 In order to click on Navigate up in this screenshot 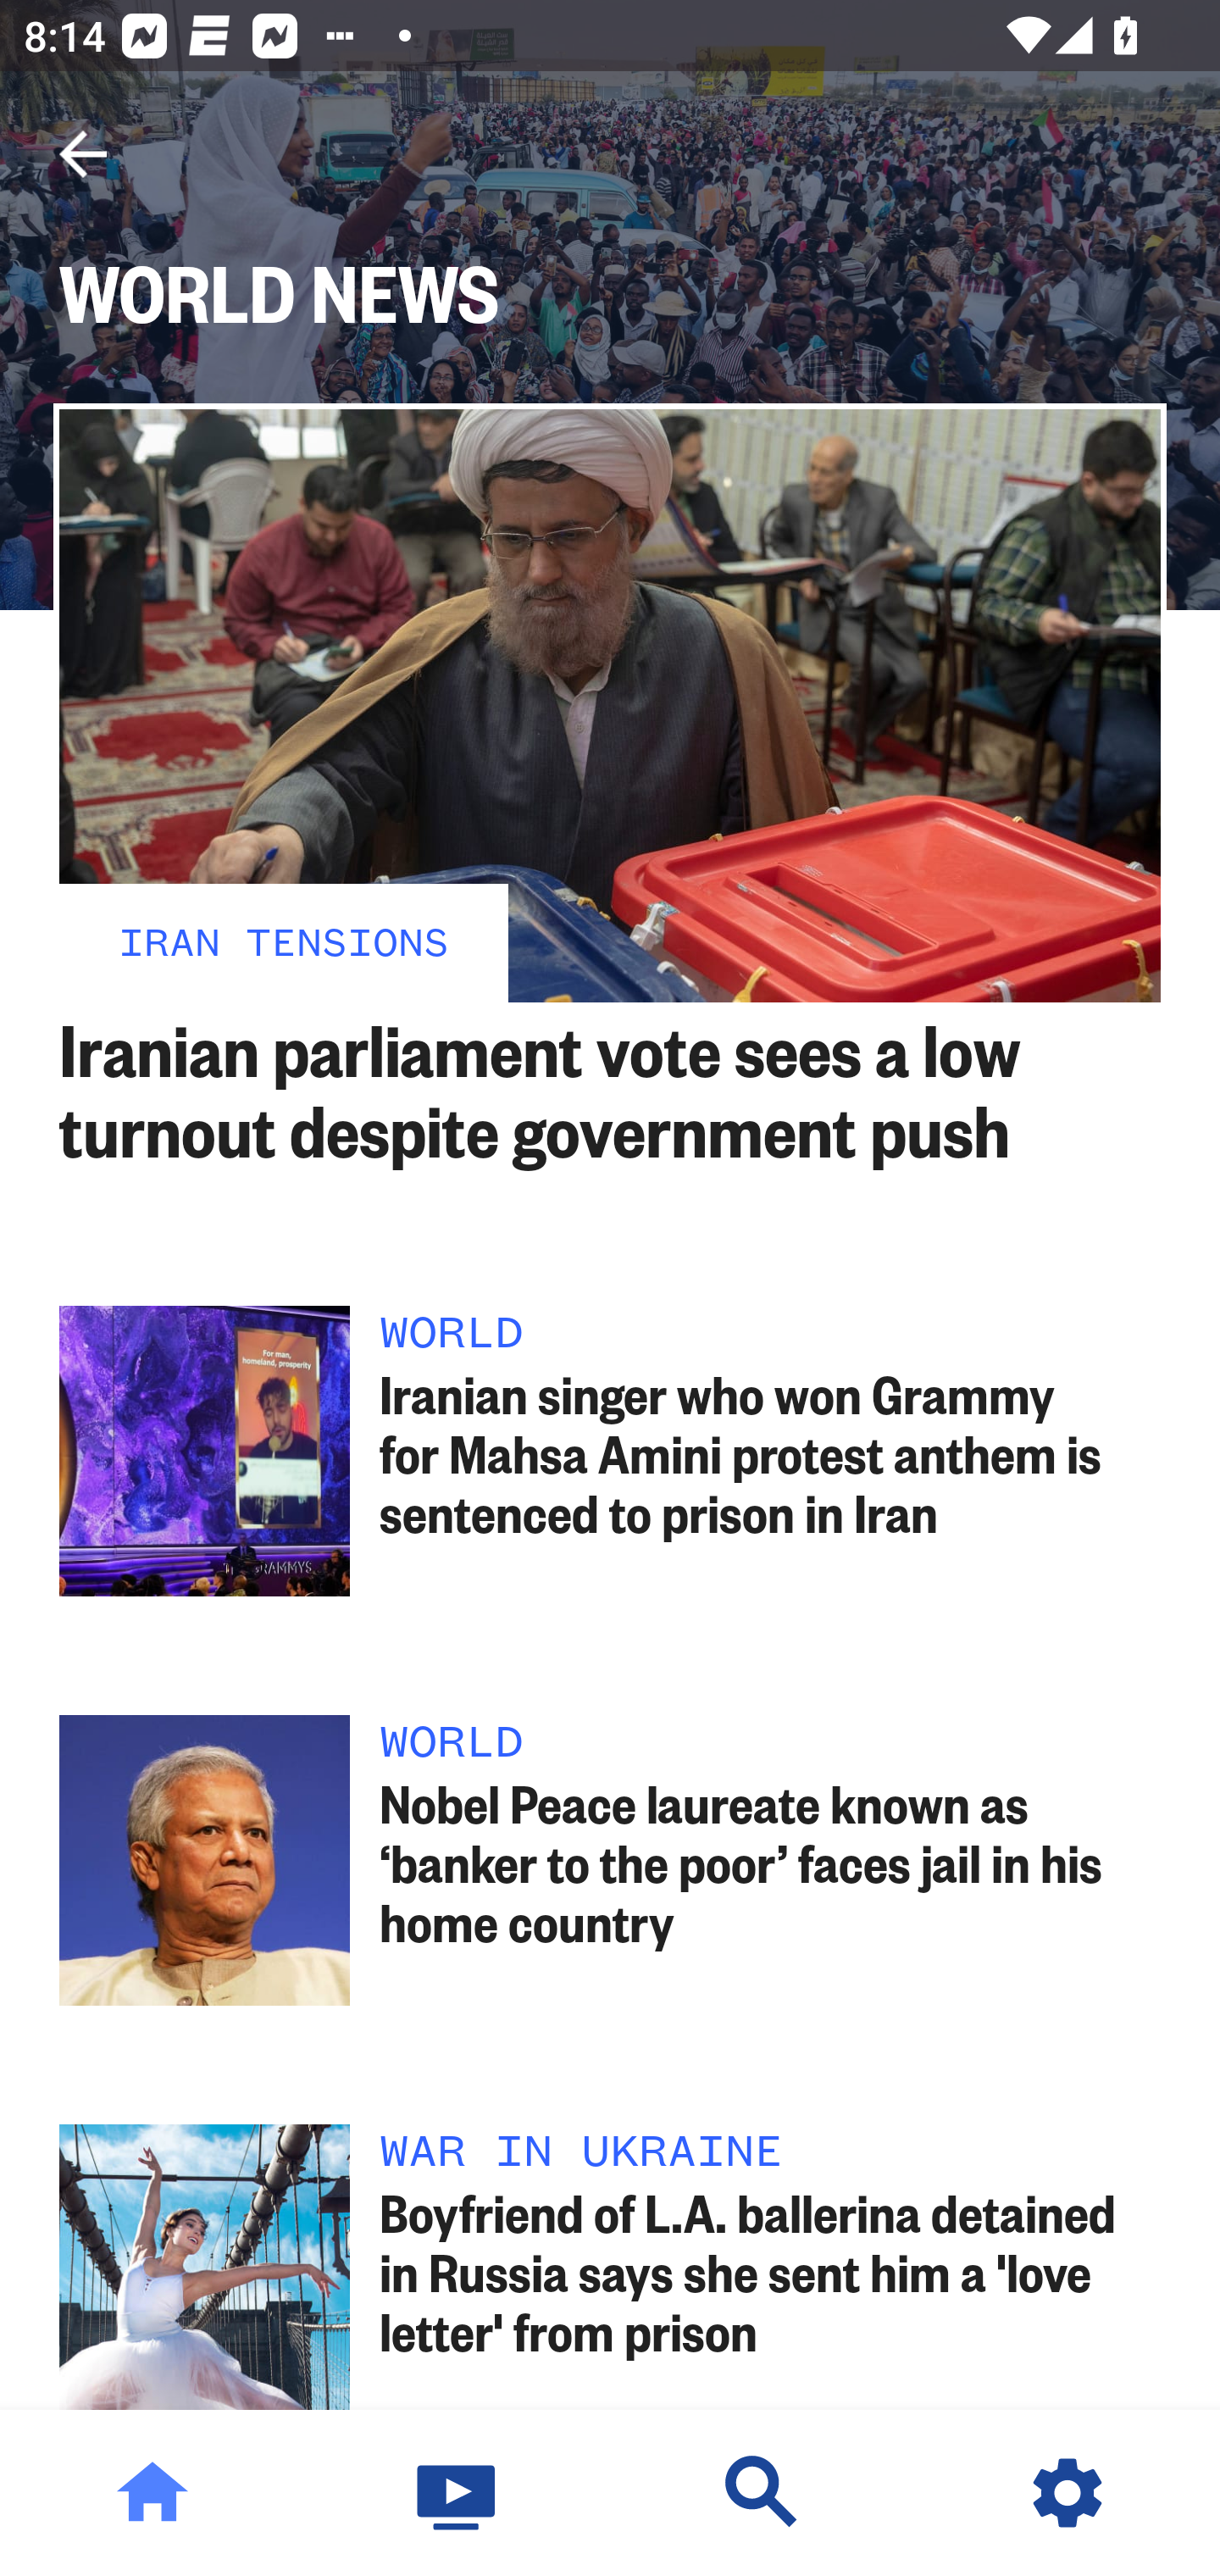, I will do `click(83, 154)`.